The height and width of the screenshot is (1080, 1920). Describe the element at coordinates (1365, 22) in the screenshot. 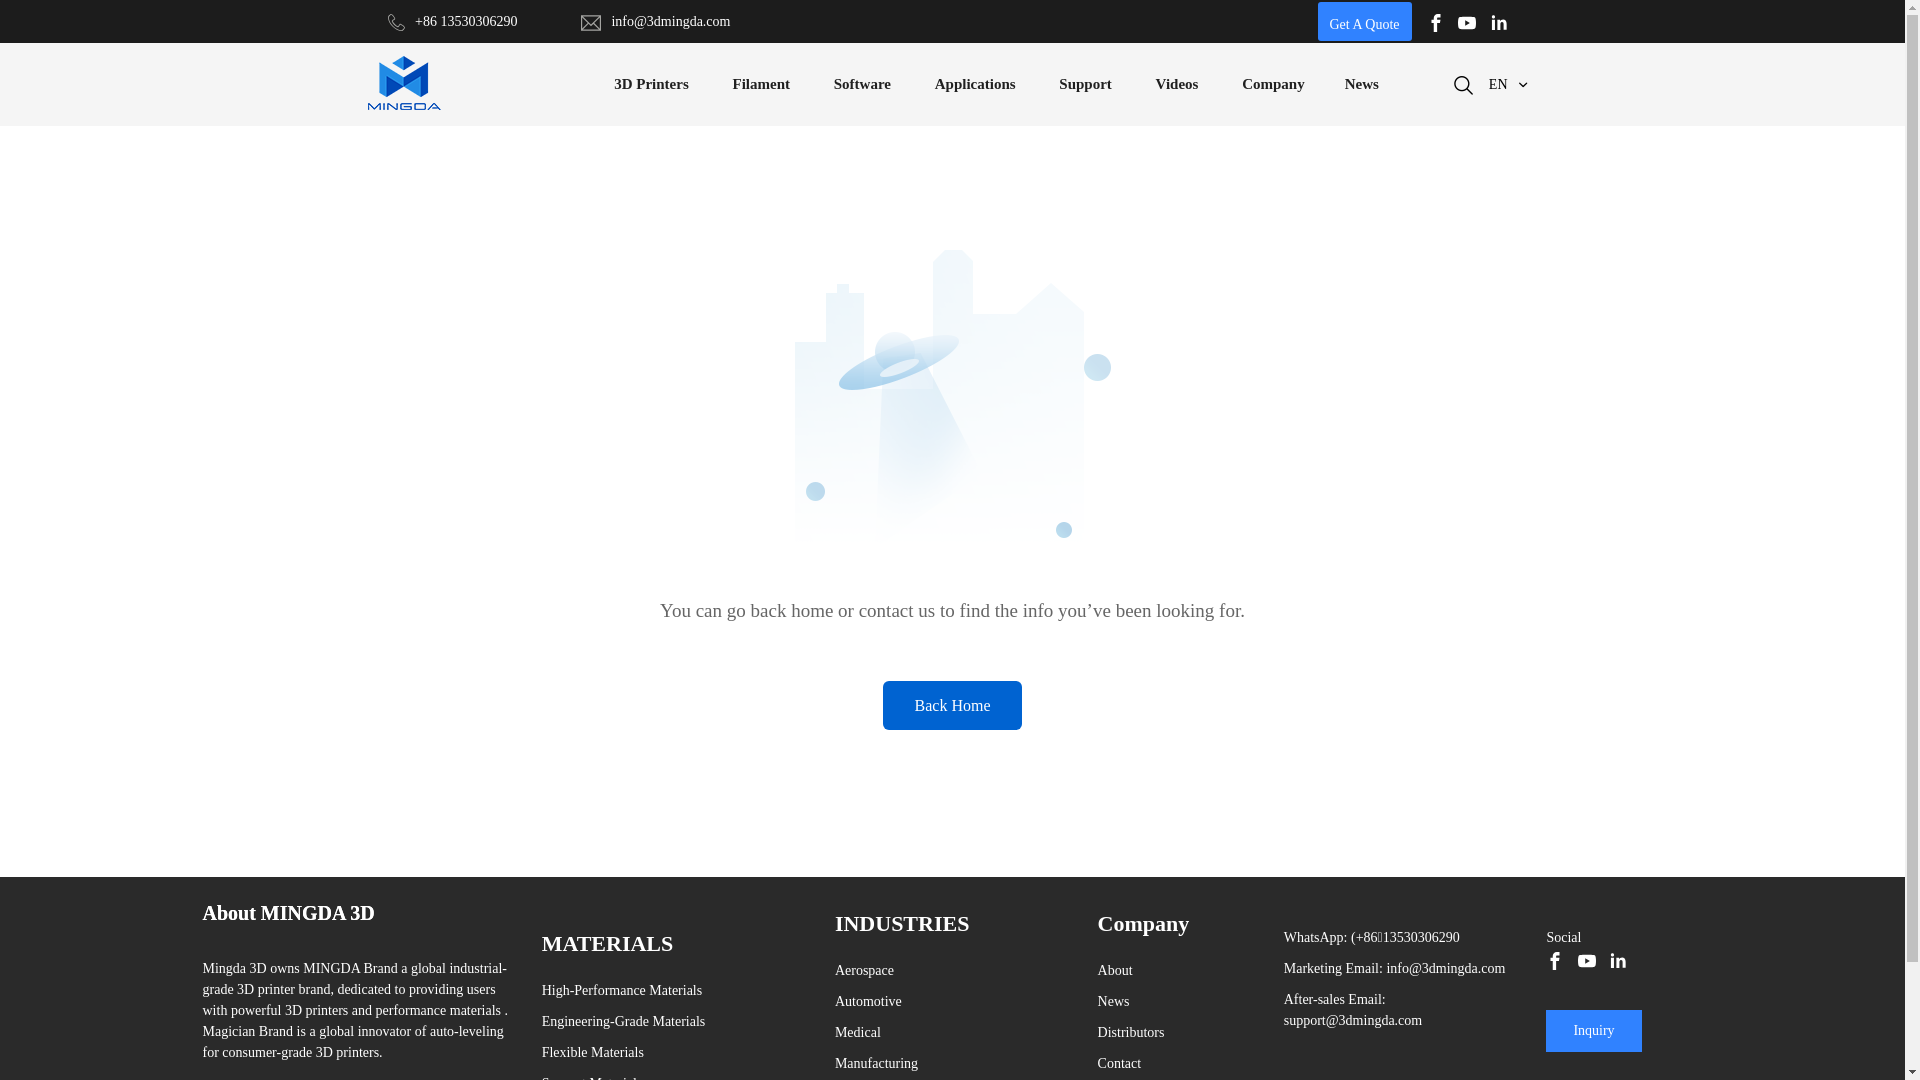

I see `Get A Quote` at that location.